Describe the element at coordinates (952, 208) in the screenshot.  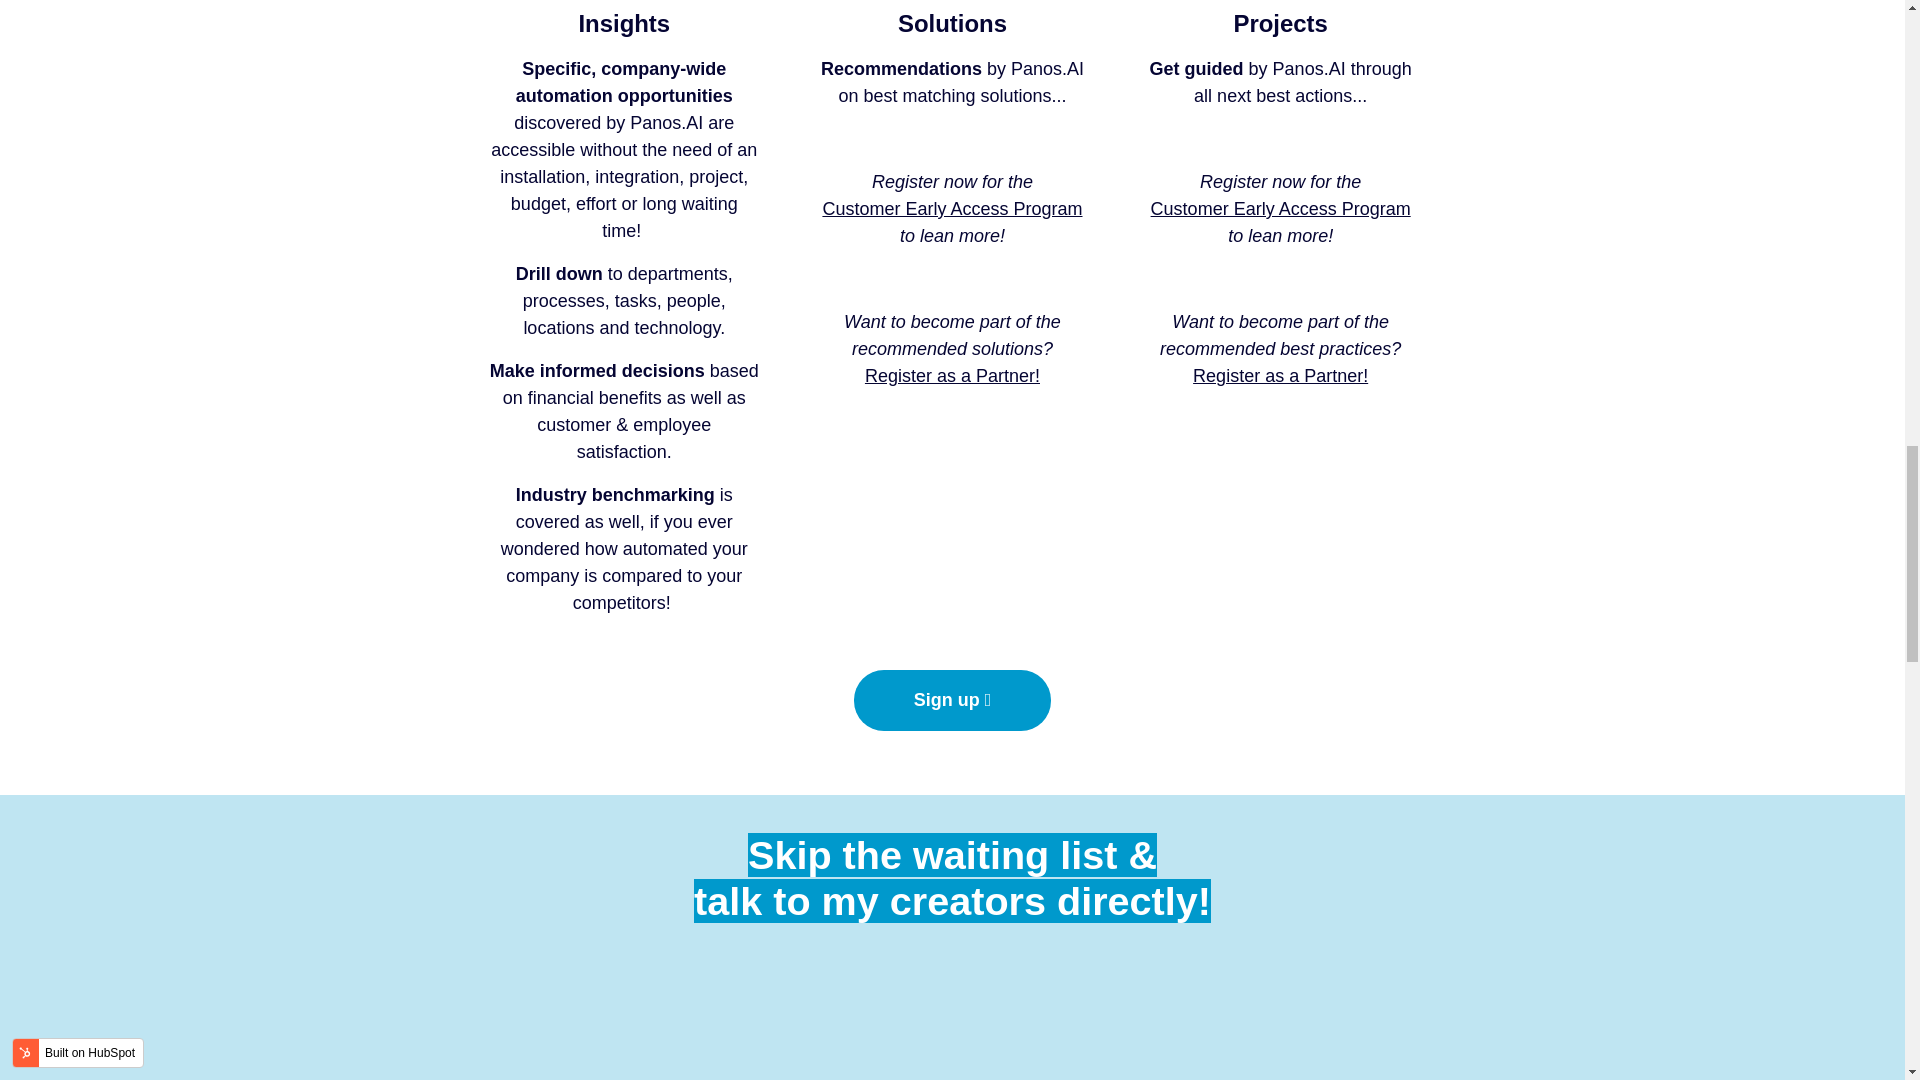
I see `Customer Early Access Program` at that location.